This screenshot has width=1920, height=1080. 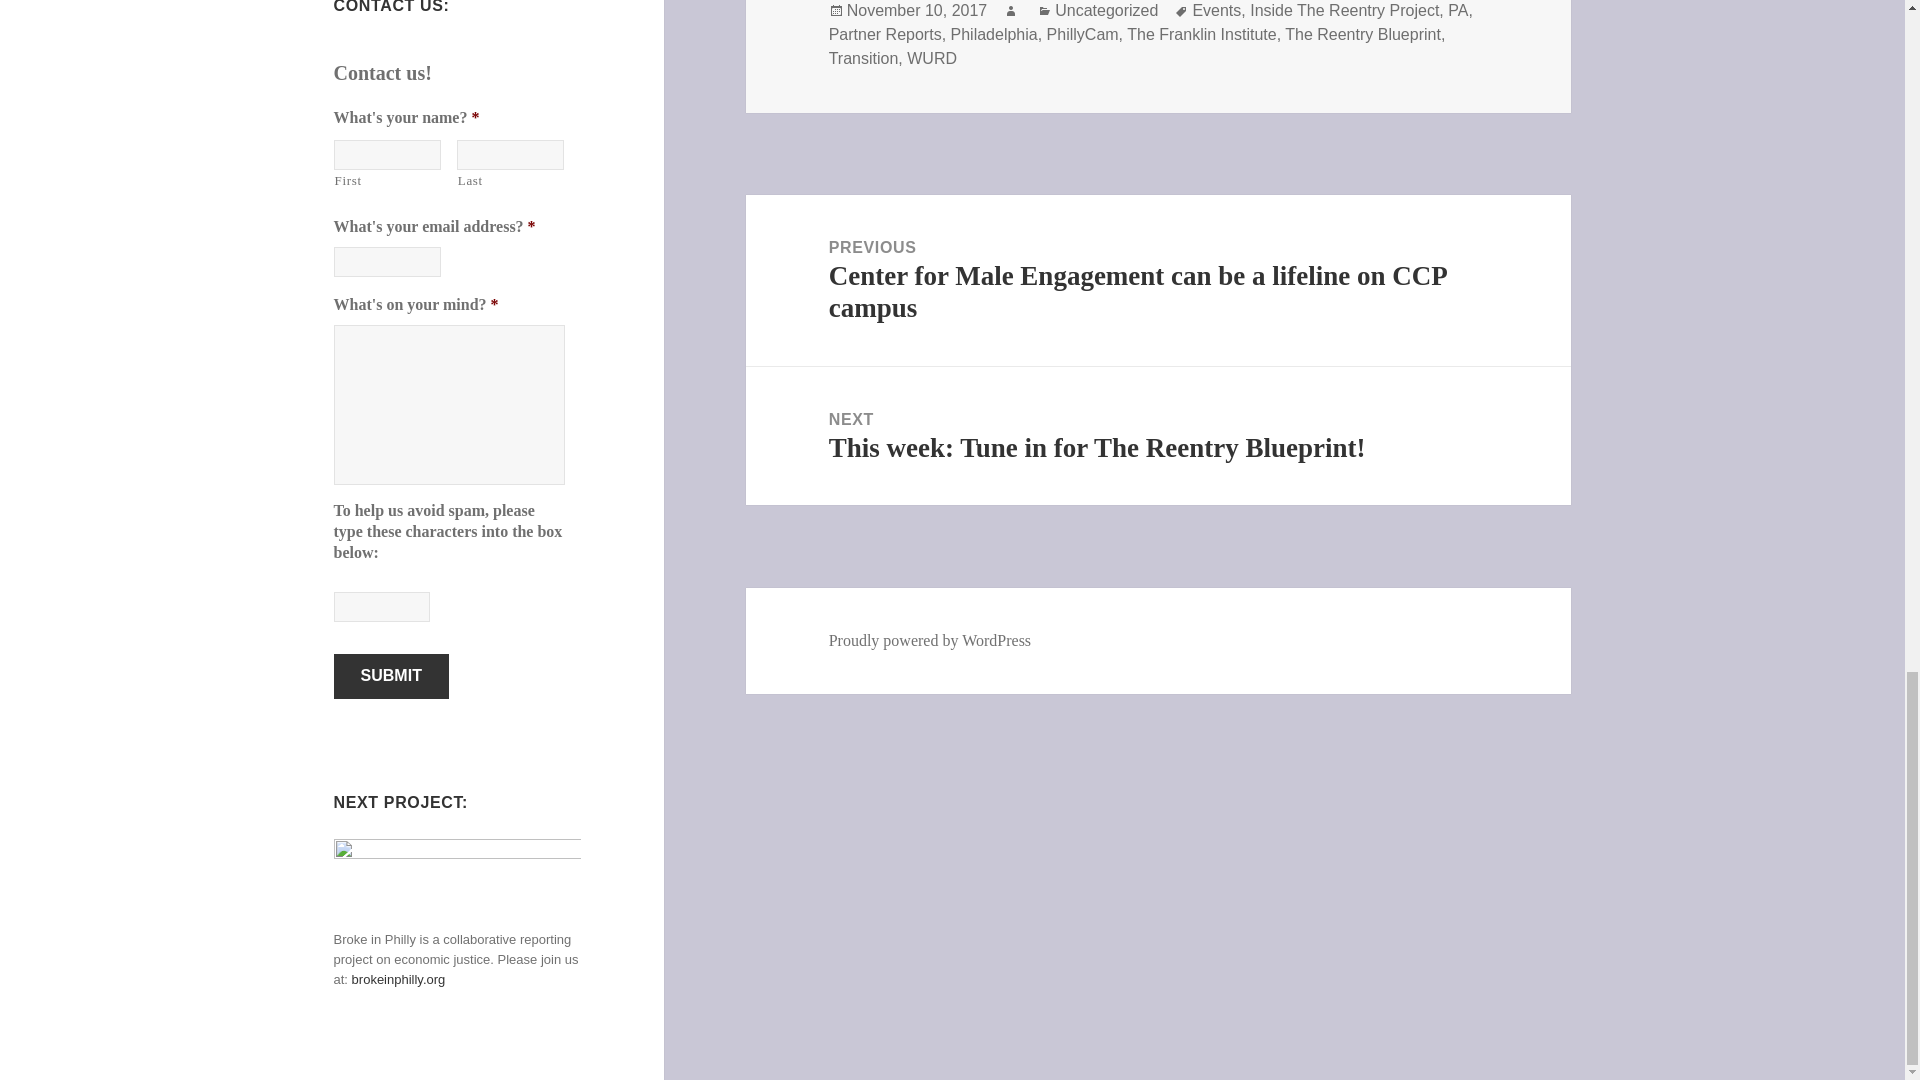 What do you see at coordinates (886, 34) in the screenshot?
I see `Partner Reports` at bounding box center [886, 34].